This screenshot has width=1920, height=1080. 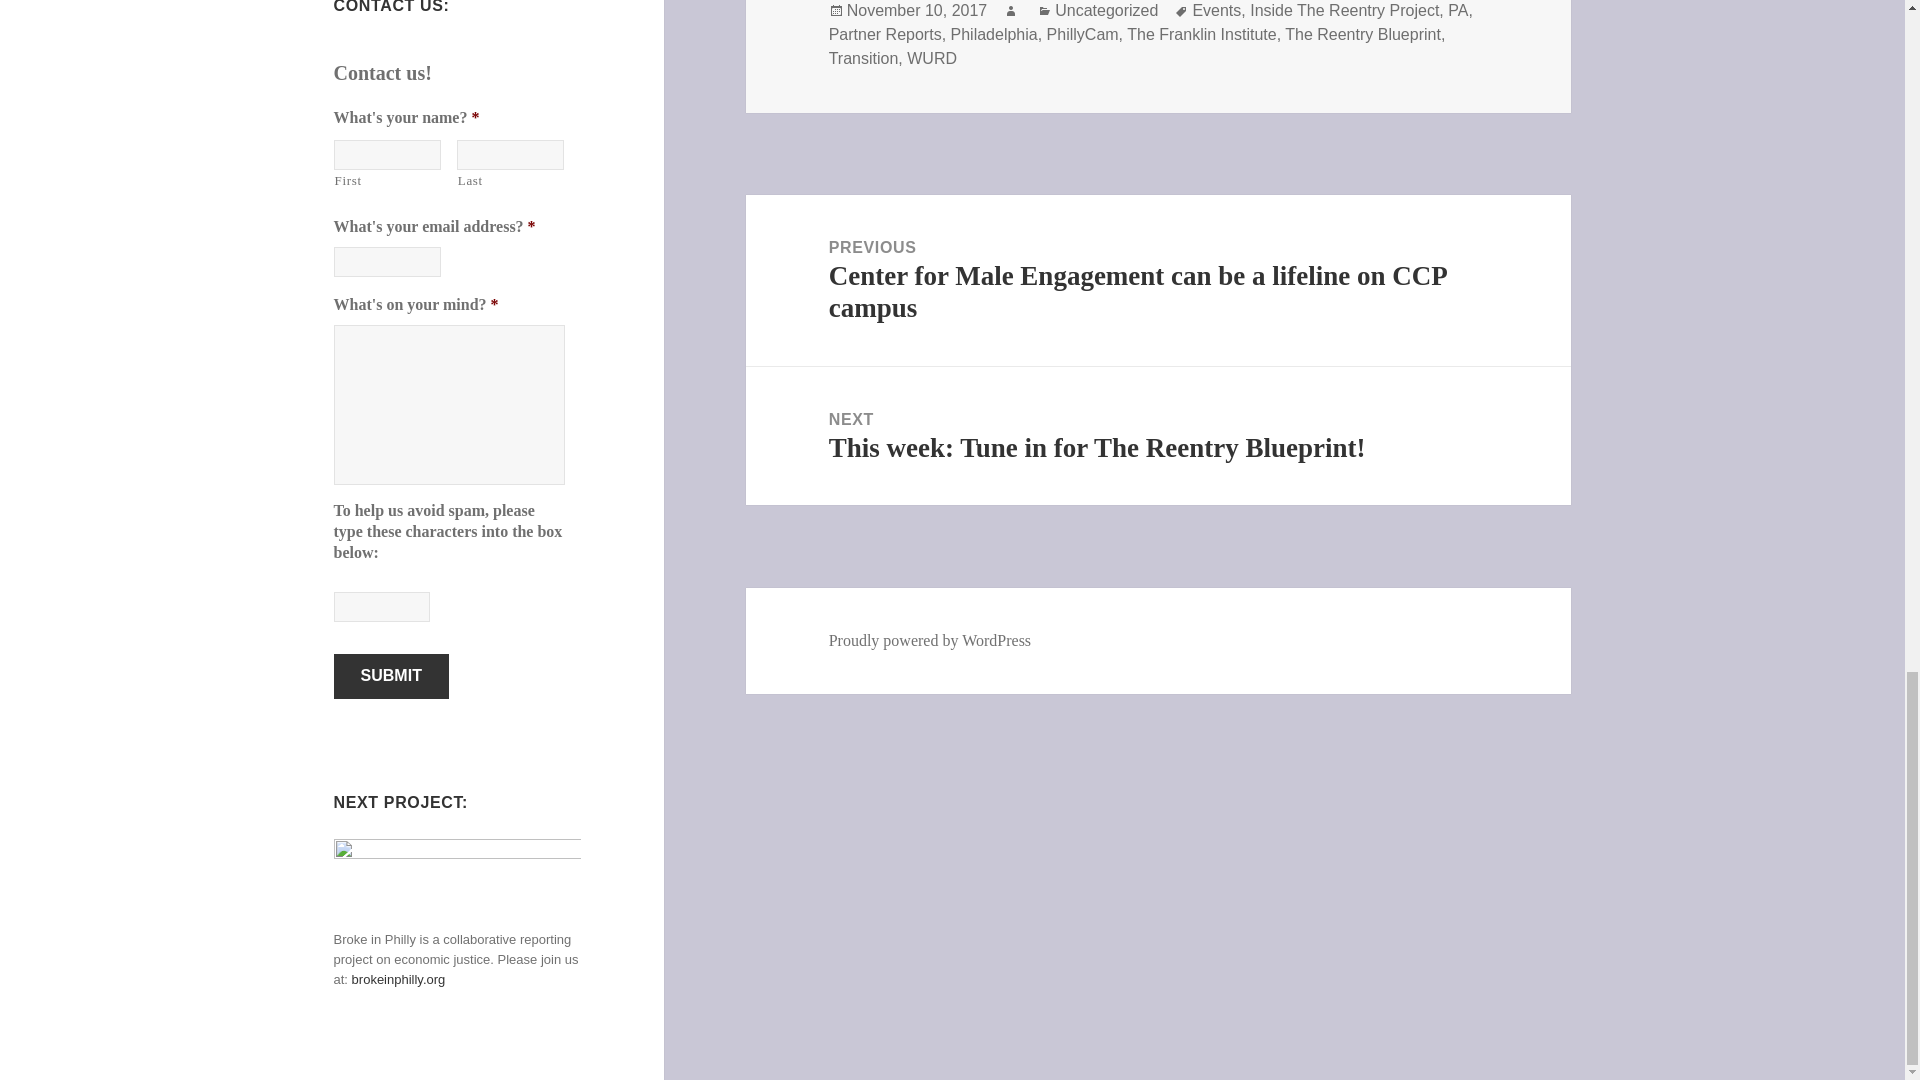 What do you see at coordinates (886, 34) in the screenshot?
I see `Partner Reports` at bounding box center [886, 34].